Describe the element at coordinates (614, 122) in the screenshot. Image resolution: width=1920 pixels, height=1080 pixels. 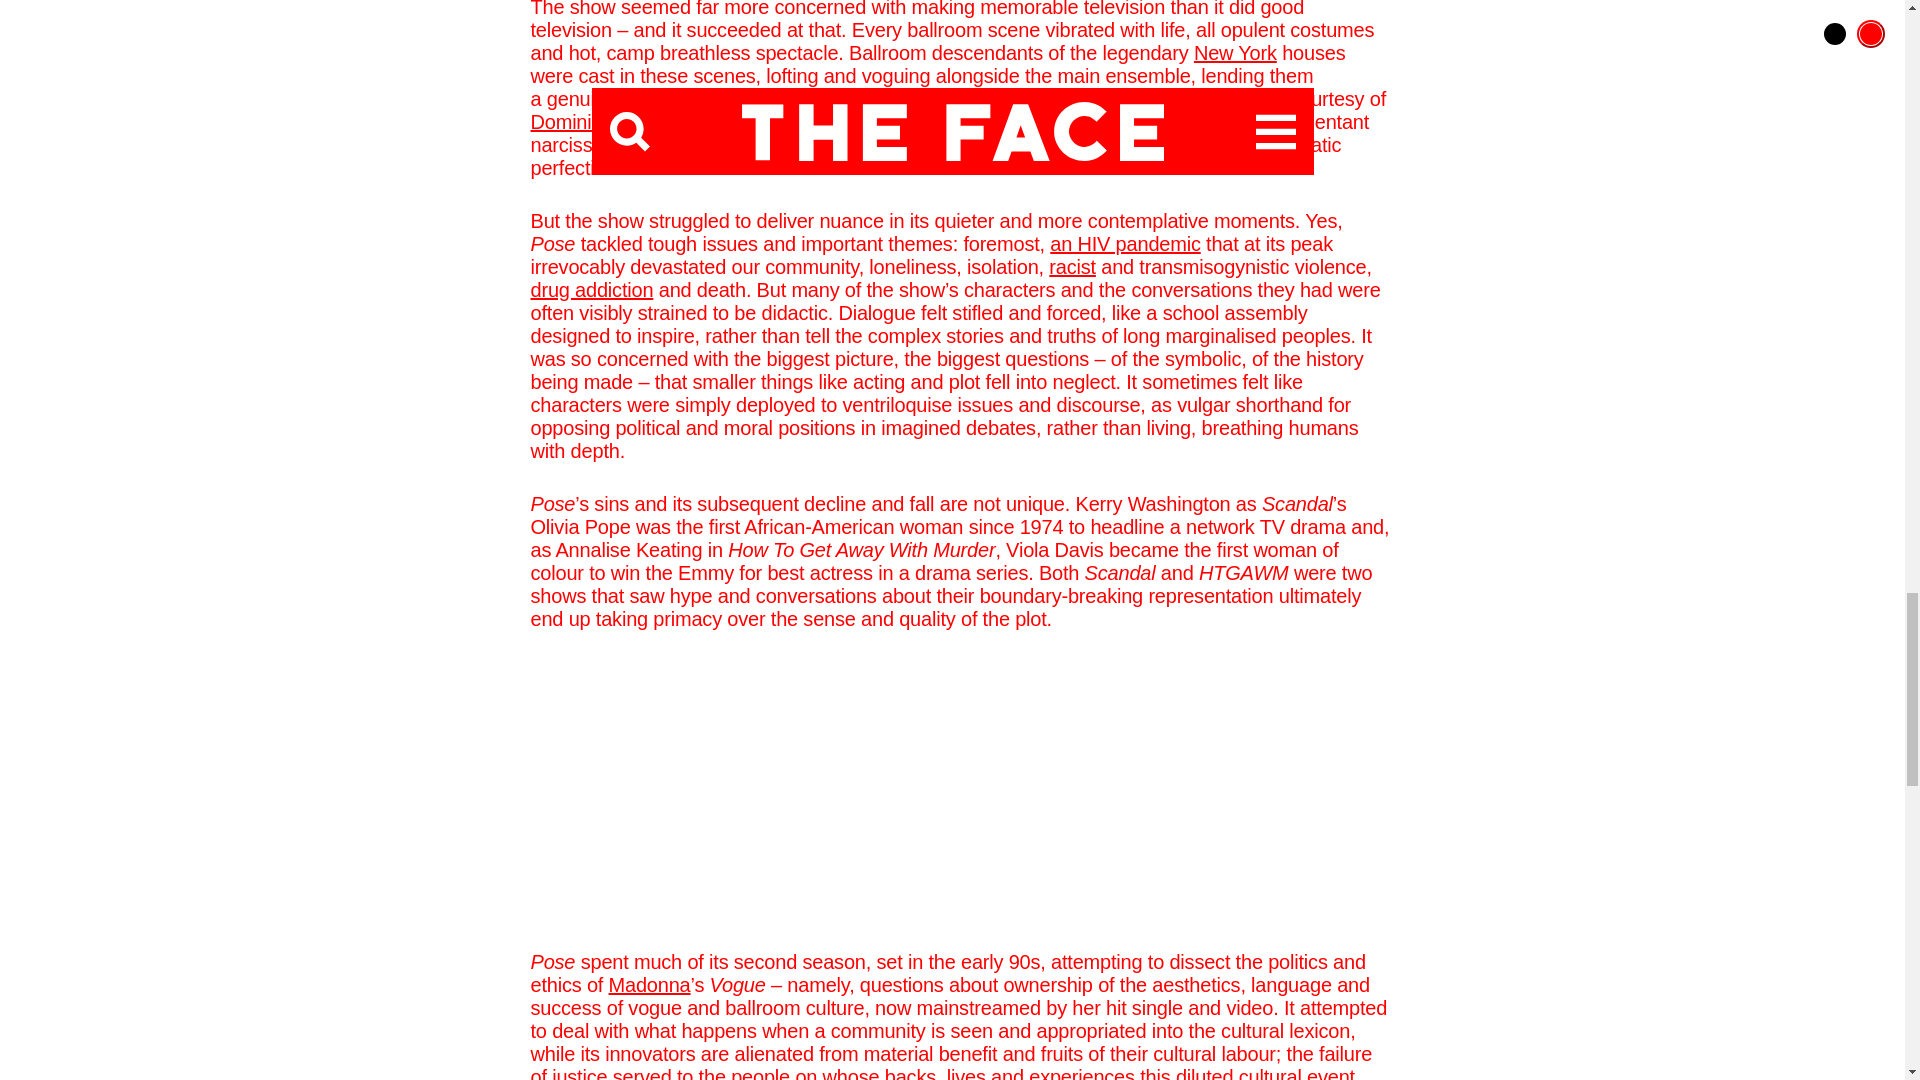
I see `Dominique Jackson` at that location.